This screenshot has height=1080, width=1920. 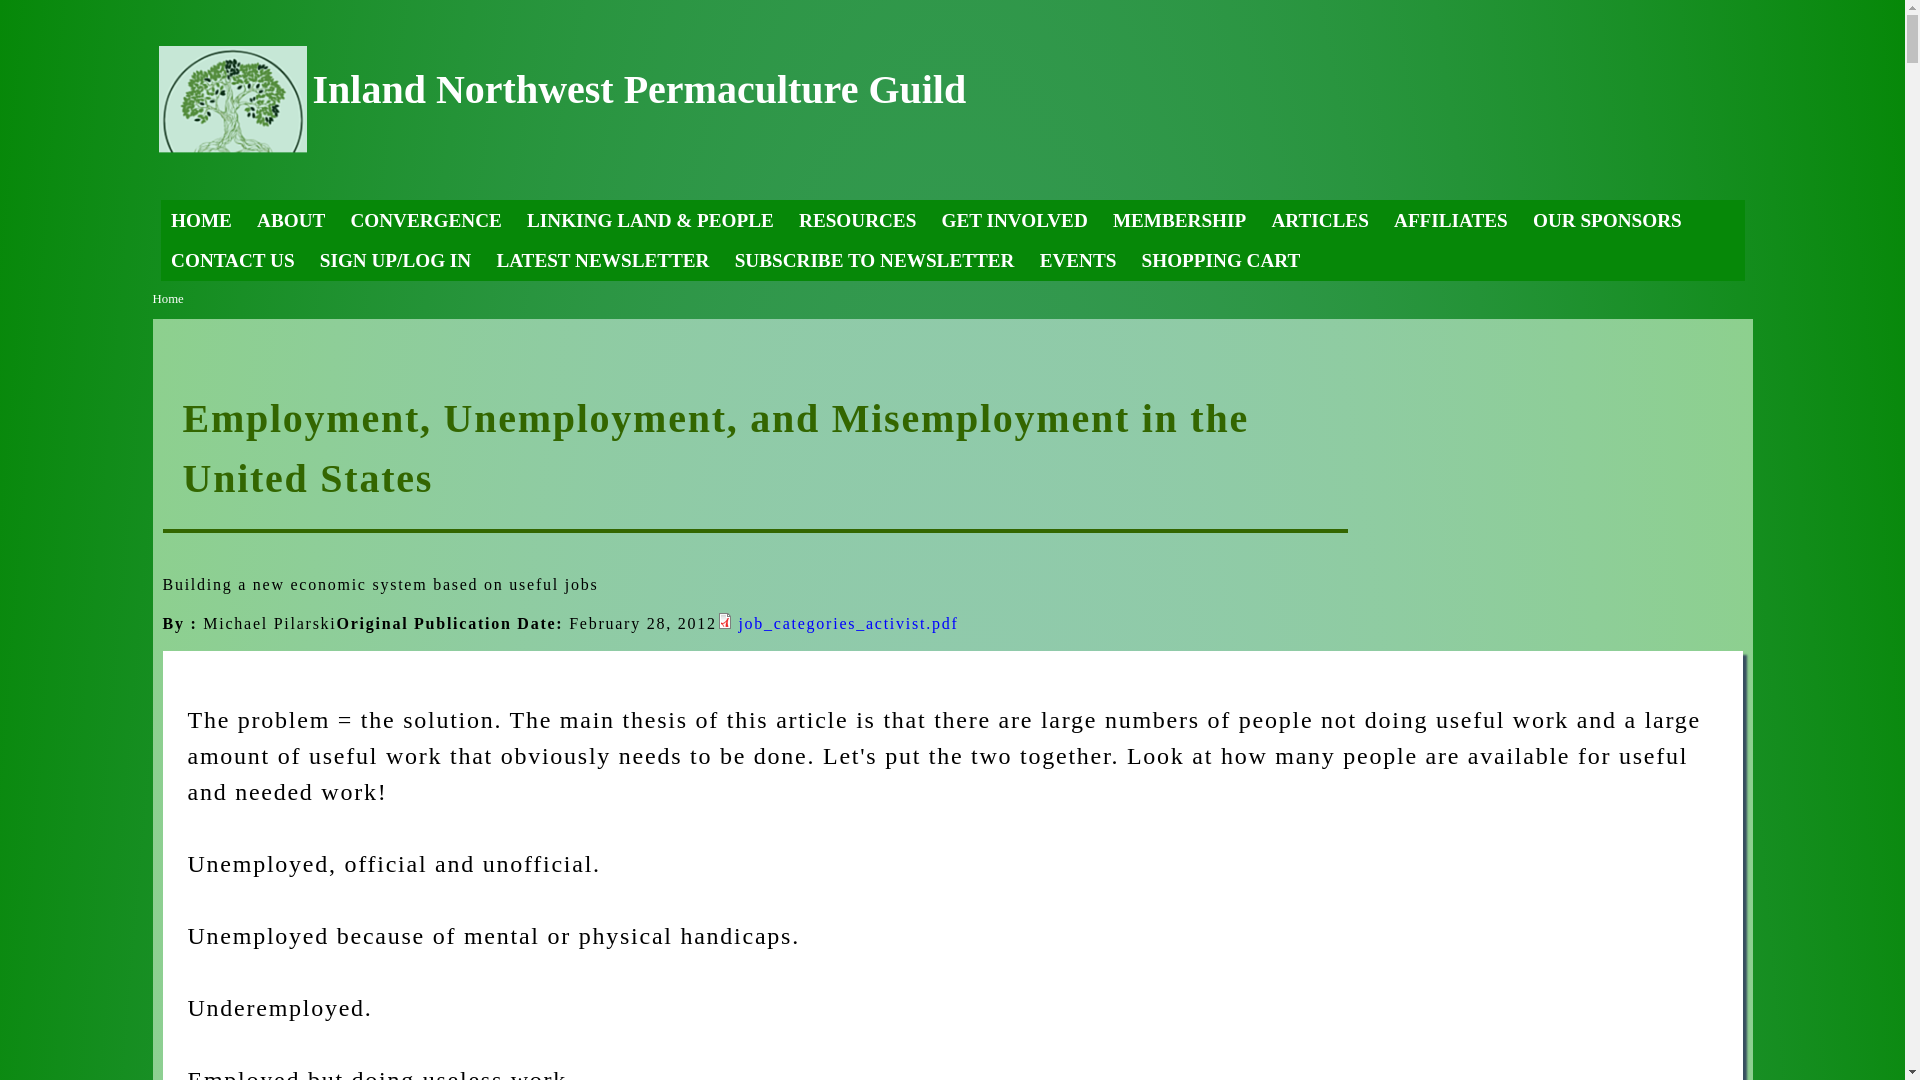 What do you see at coordinates (290, 219) in the screenshot?
I see `ABOUT` at bounding box center [290, 219].